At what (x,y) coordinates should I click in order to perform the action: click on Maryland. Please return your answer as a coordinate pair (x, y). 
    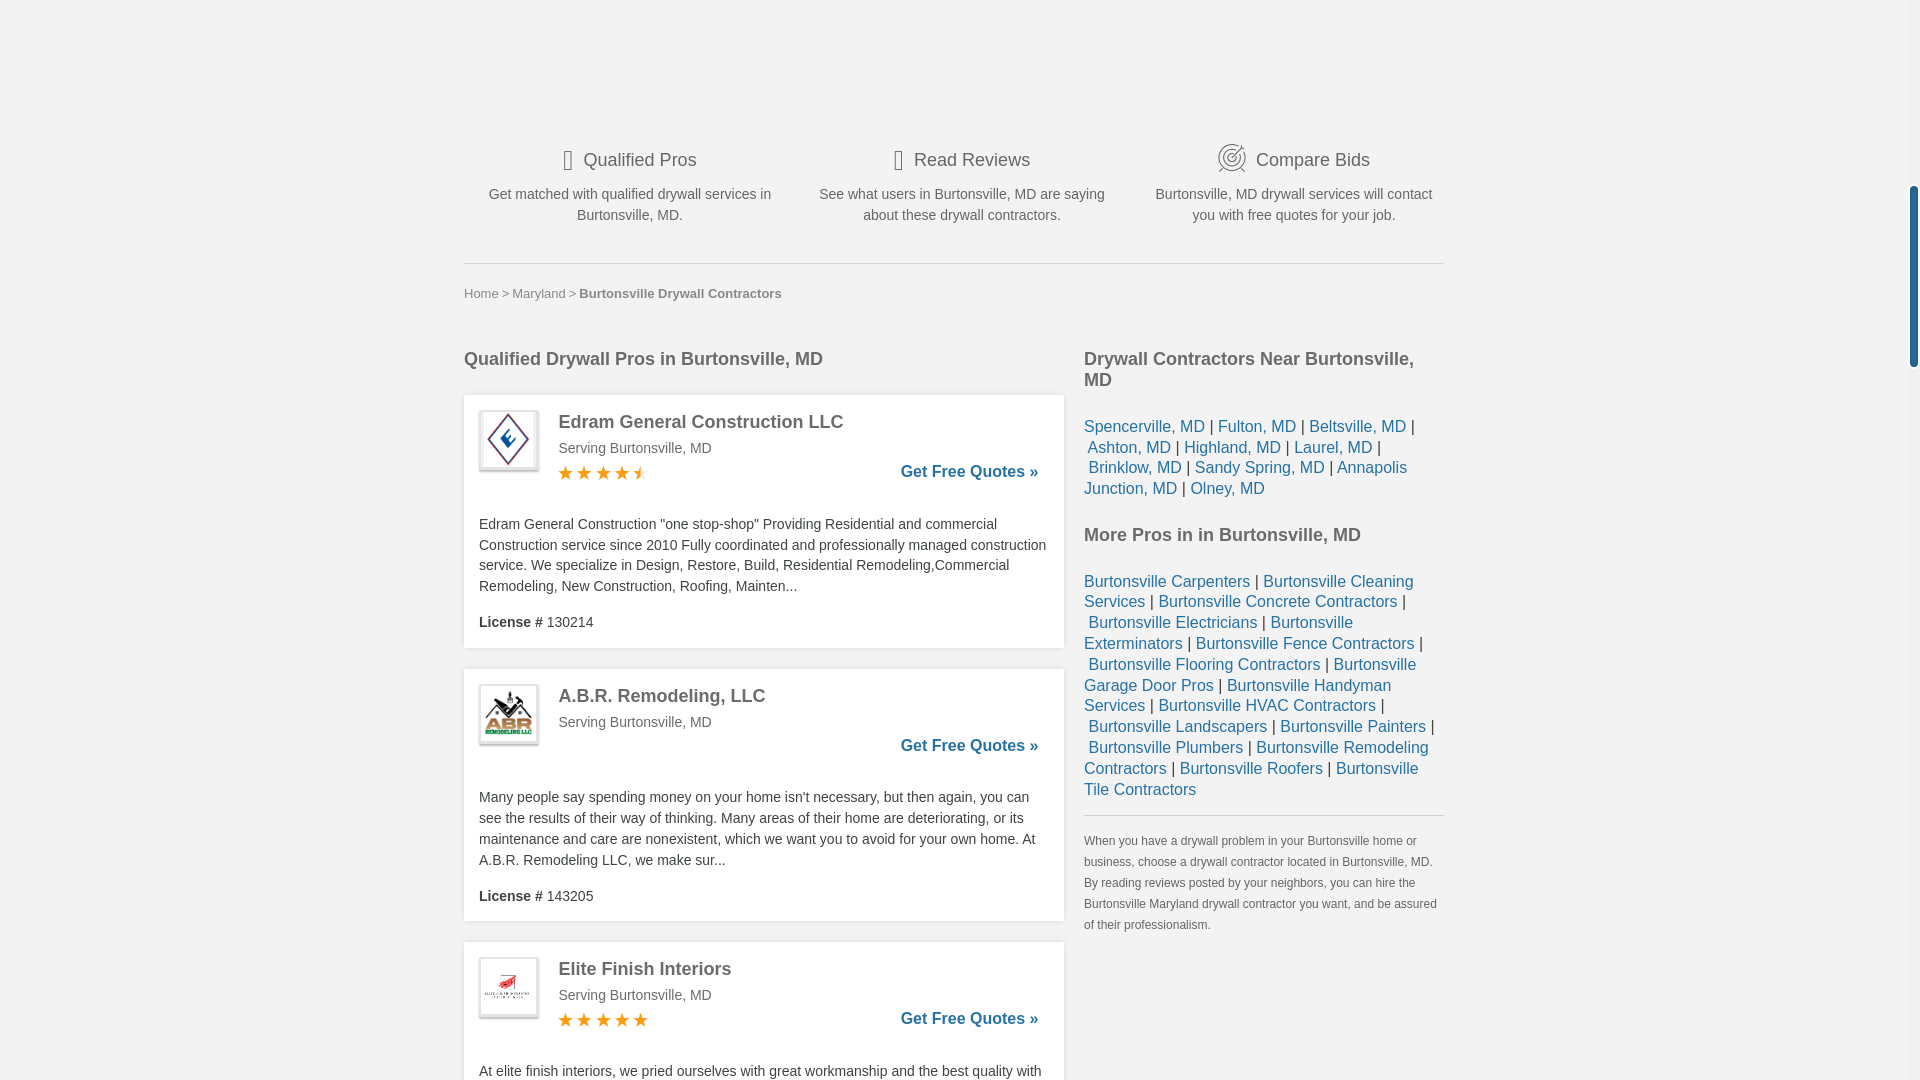
    Looking at the image, I should click on (538, 293).